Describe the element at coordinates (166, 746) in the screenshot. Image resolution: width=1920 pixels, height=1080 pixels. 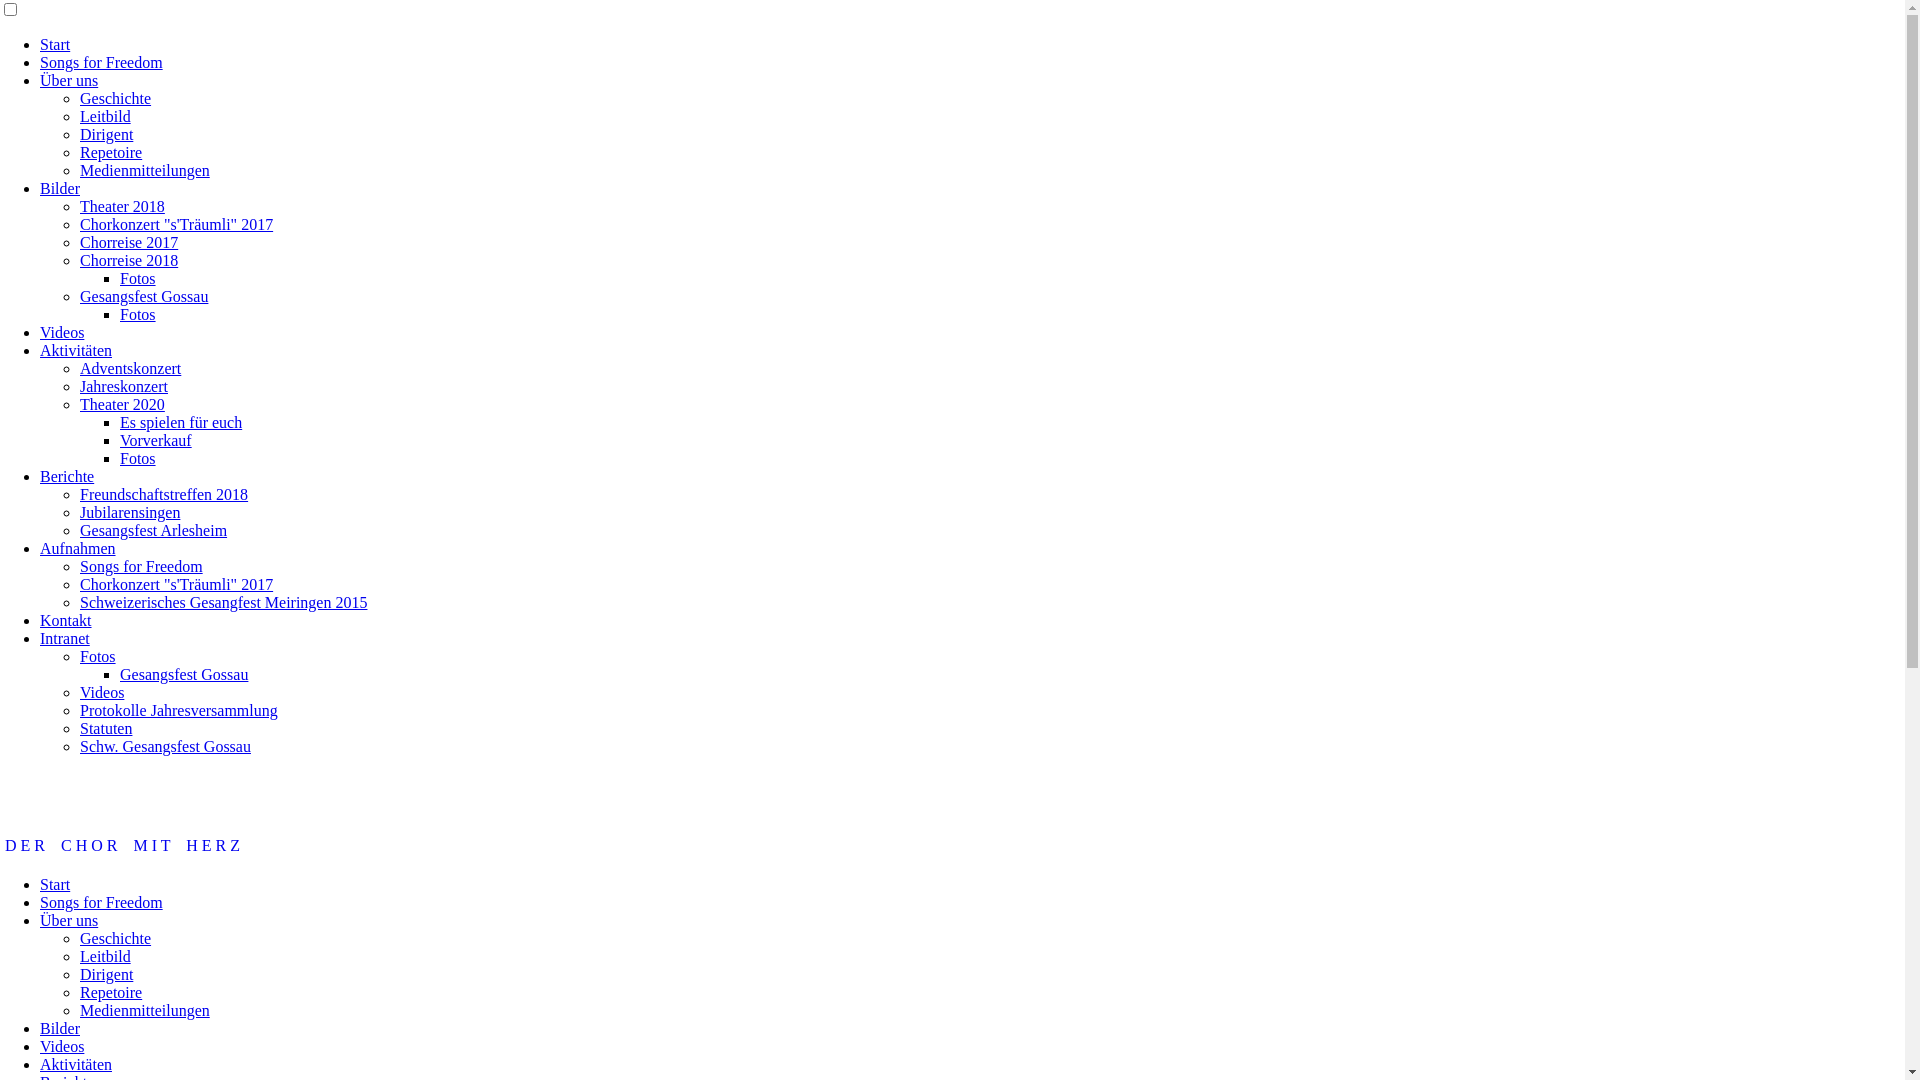
I see `Schw. Gesangsfest Gossau` at that location.